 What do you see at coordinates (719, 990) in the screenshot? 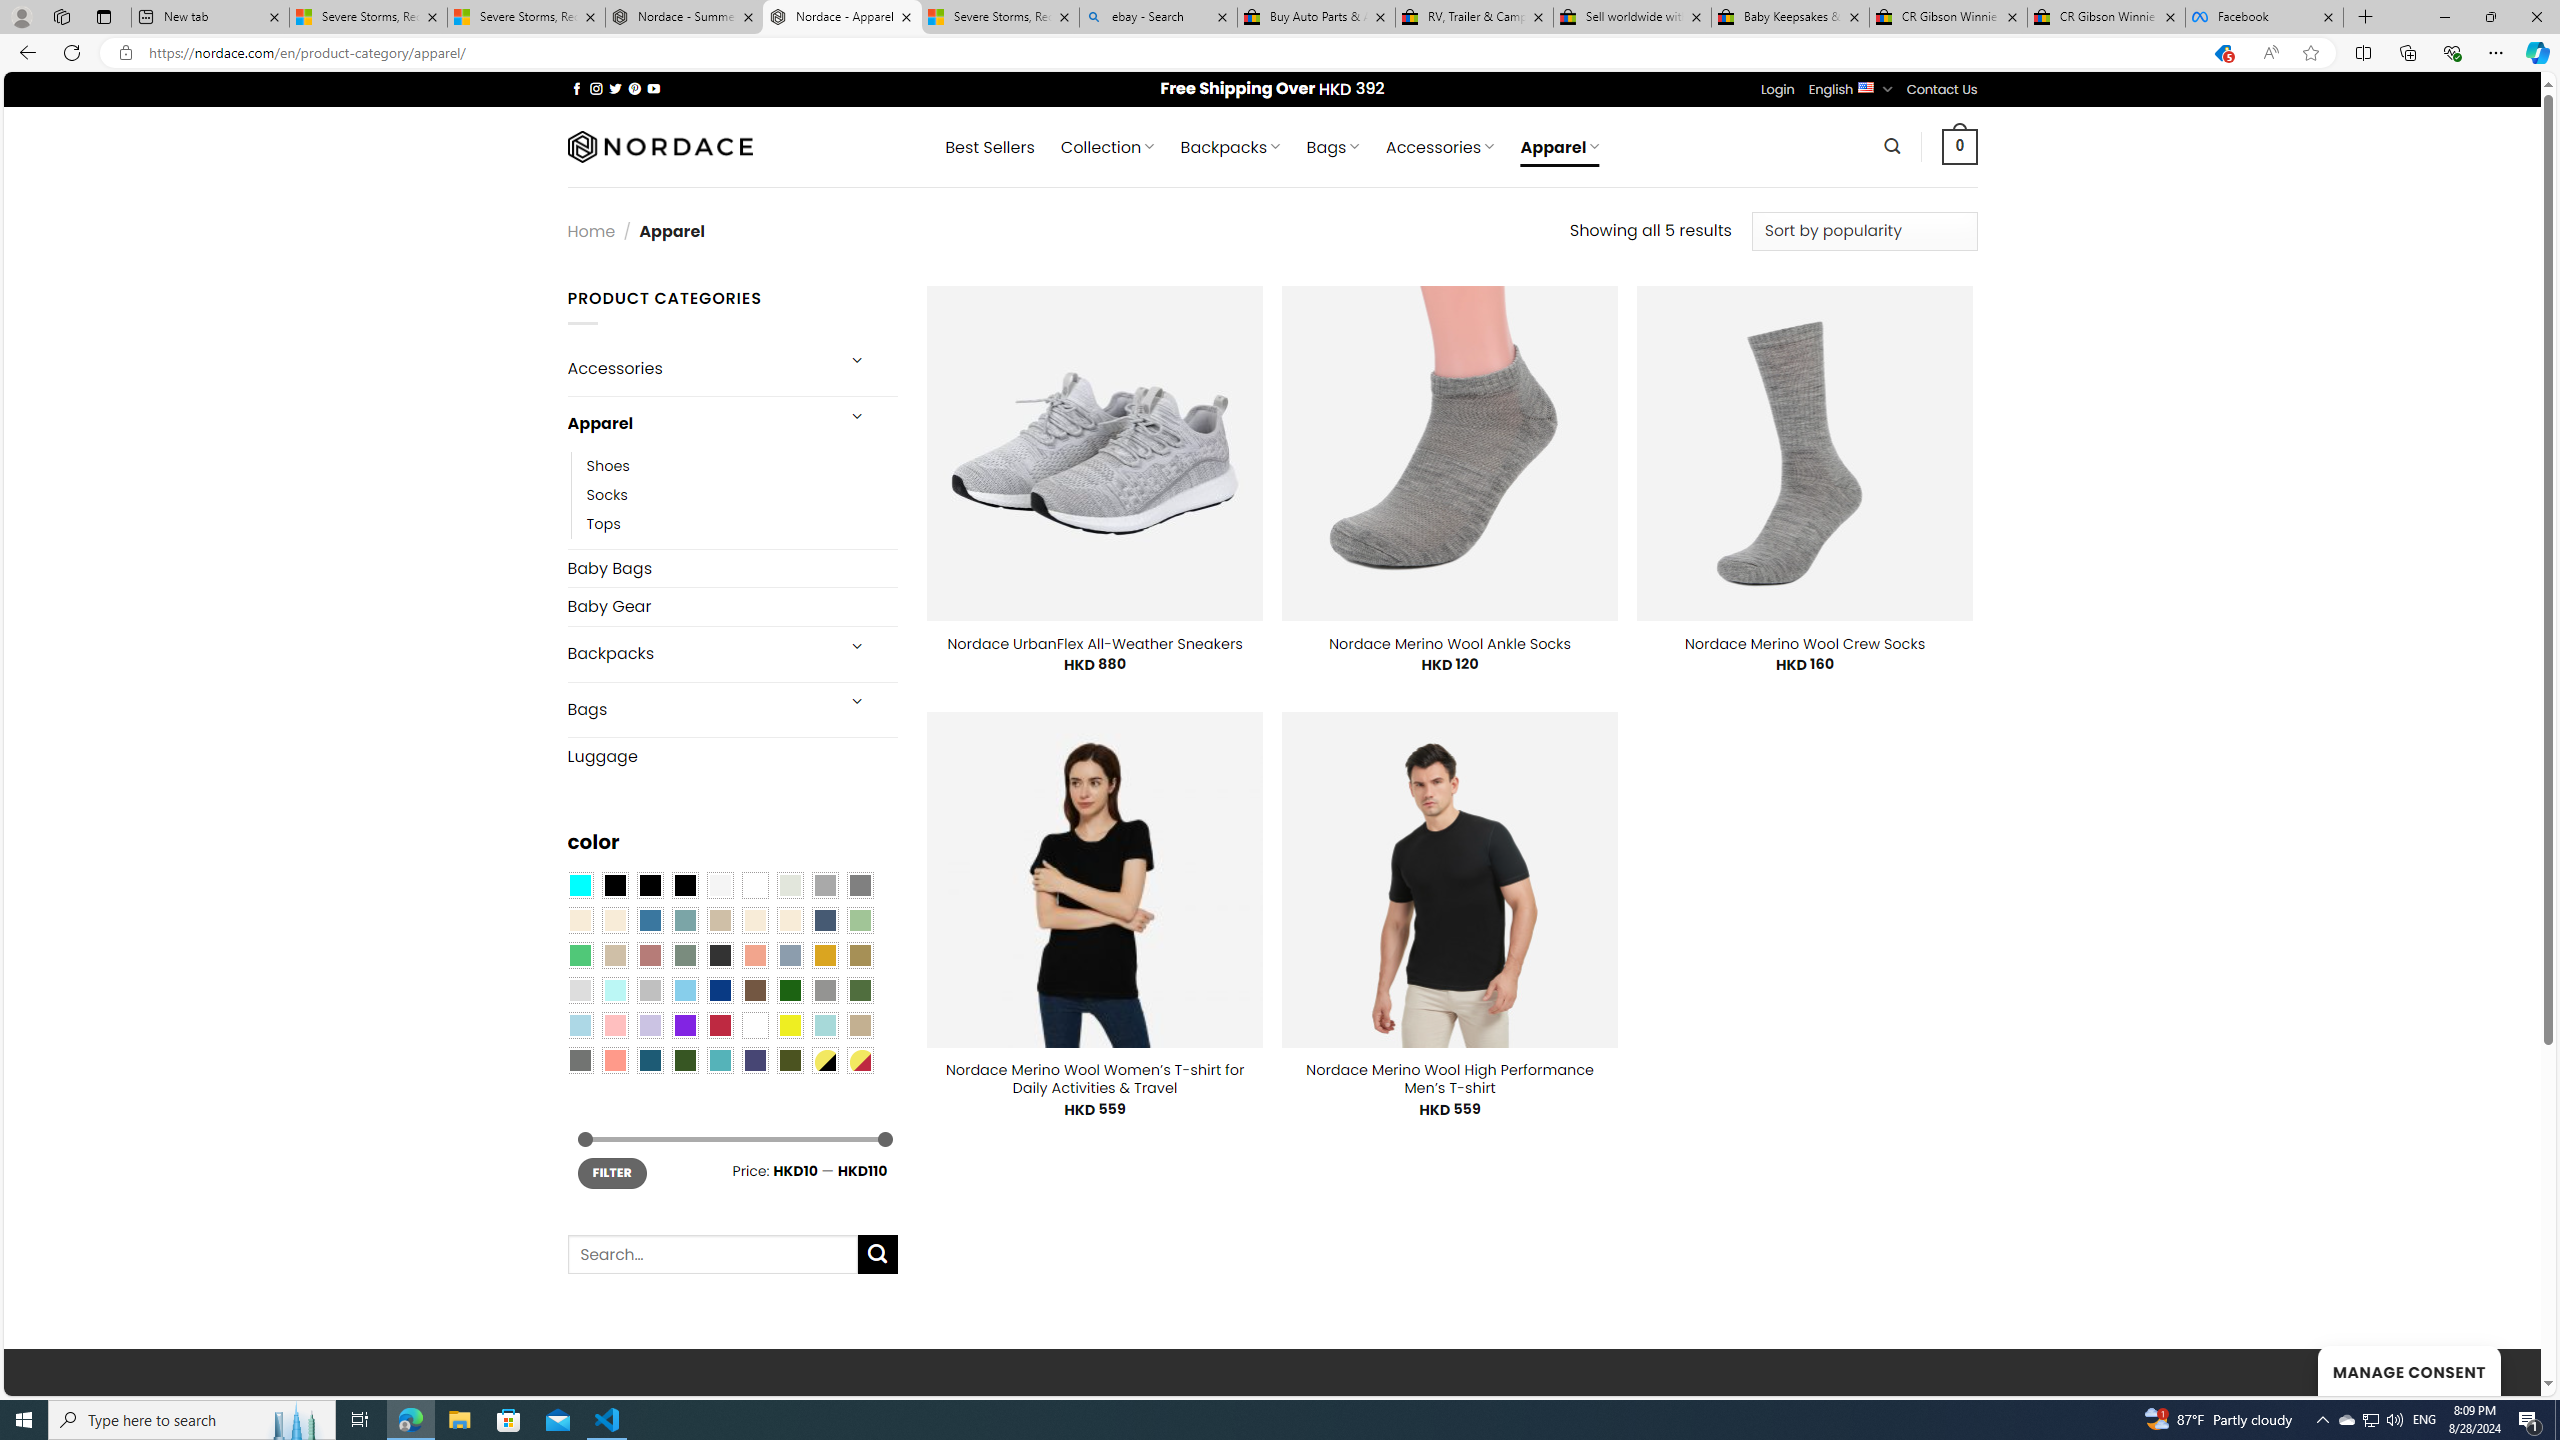
I see `Navy Blue` at bounding box center [719, 990].